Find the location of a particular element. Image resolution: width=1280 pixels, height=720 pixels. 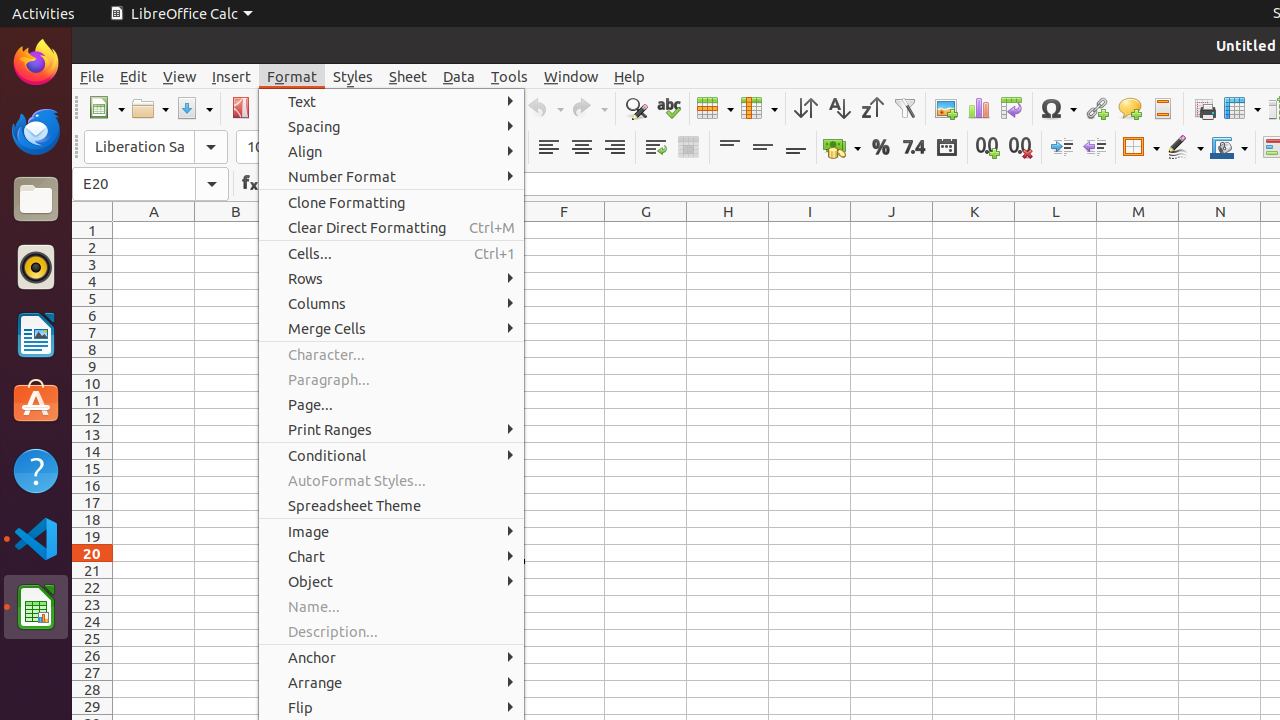

Clear Direct Formatting is located at coordinates (392, 228).